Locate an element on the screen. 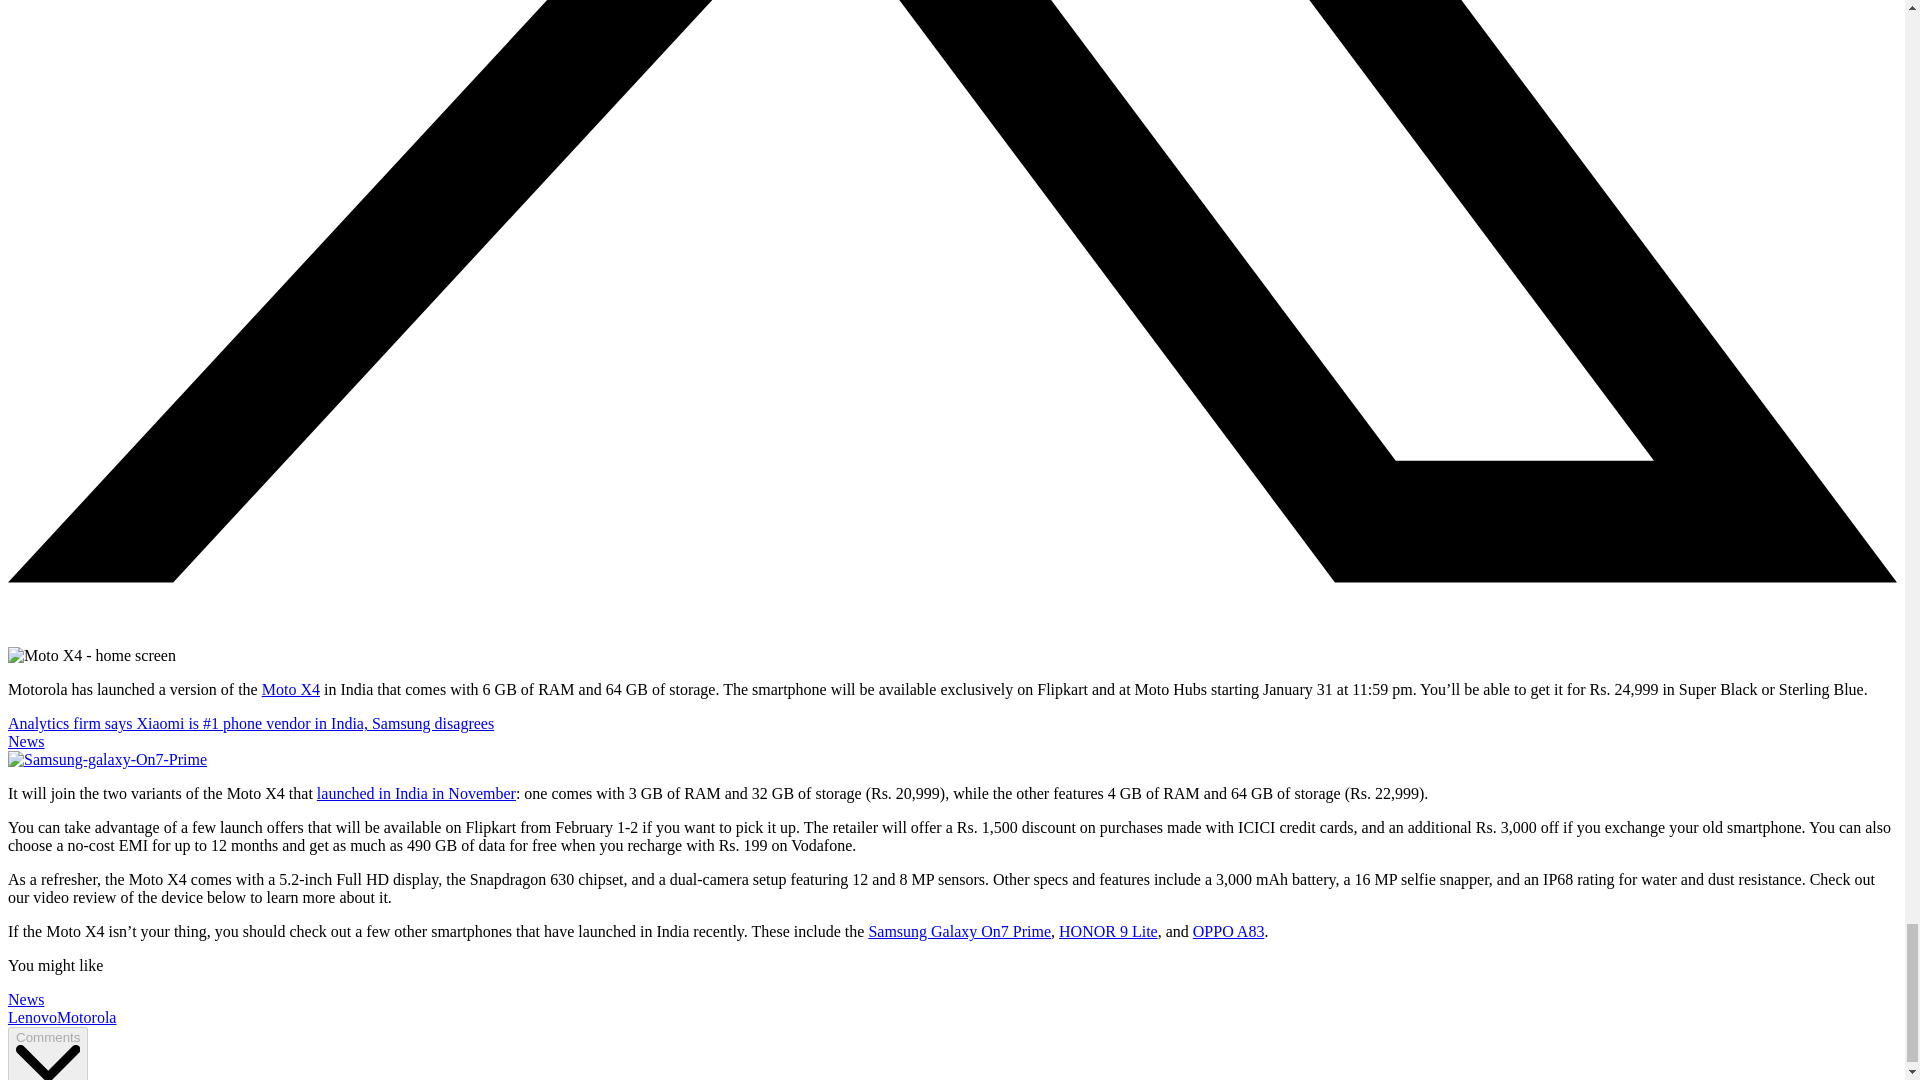 This screenshot has height=1080, width=1920. HONOR 9 Lite is located at coordinates (1108, 931).